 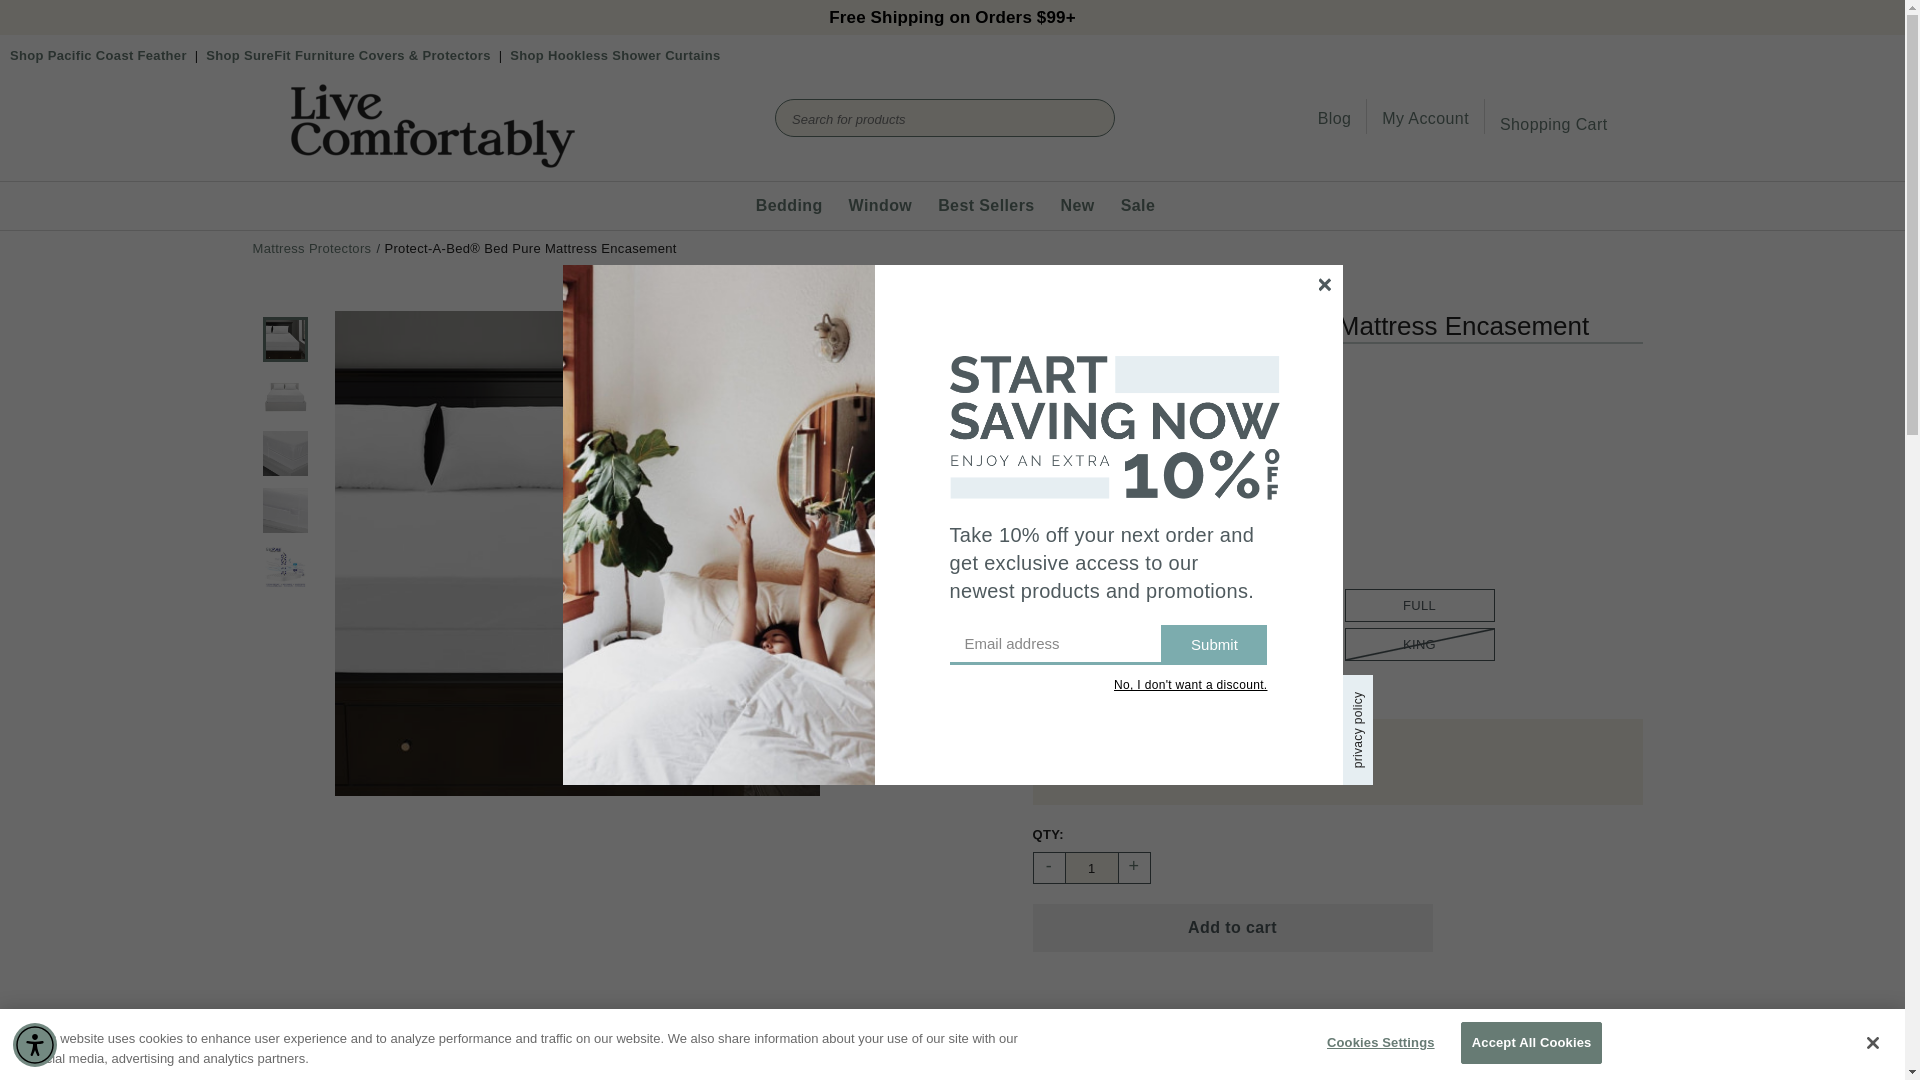 I want to click on Bedding, so click(x=786, y=206).